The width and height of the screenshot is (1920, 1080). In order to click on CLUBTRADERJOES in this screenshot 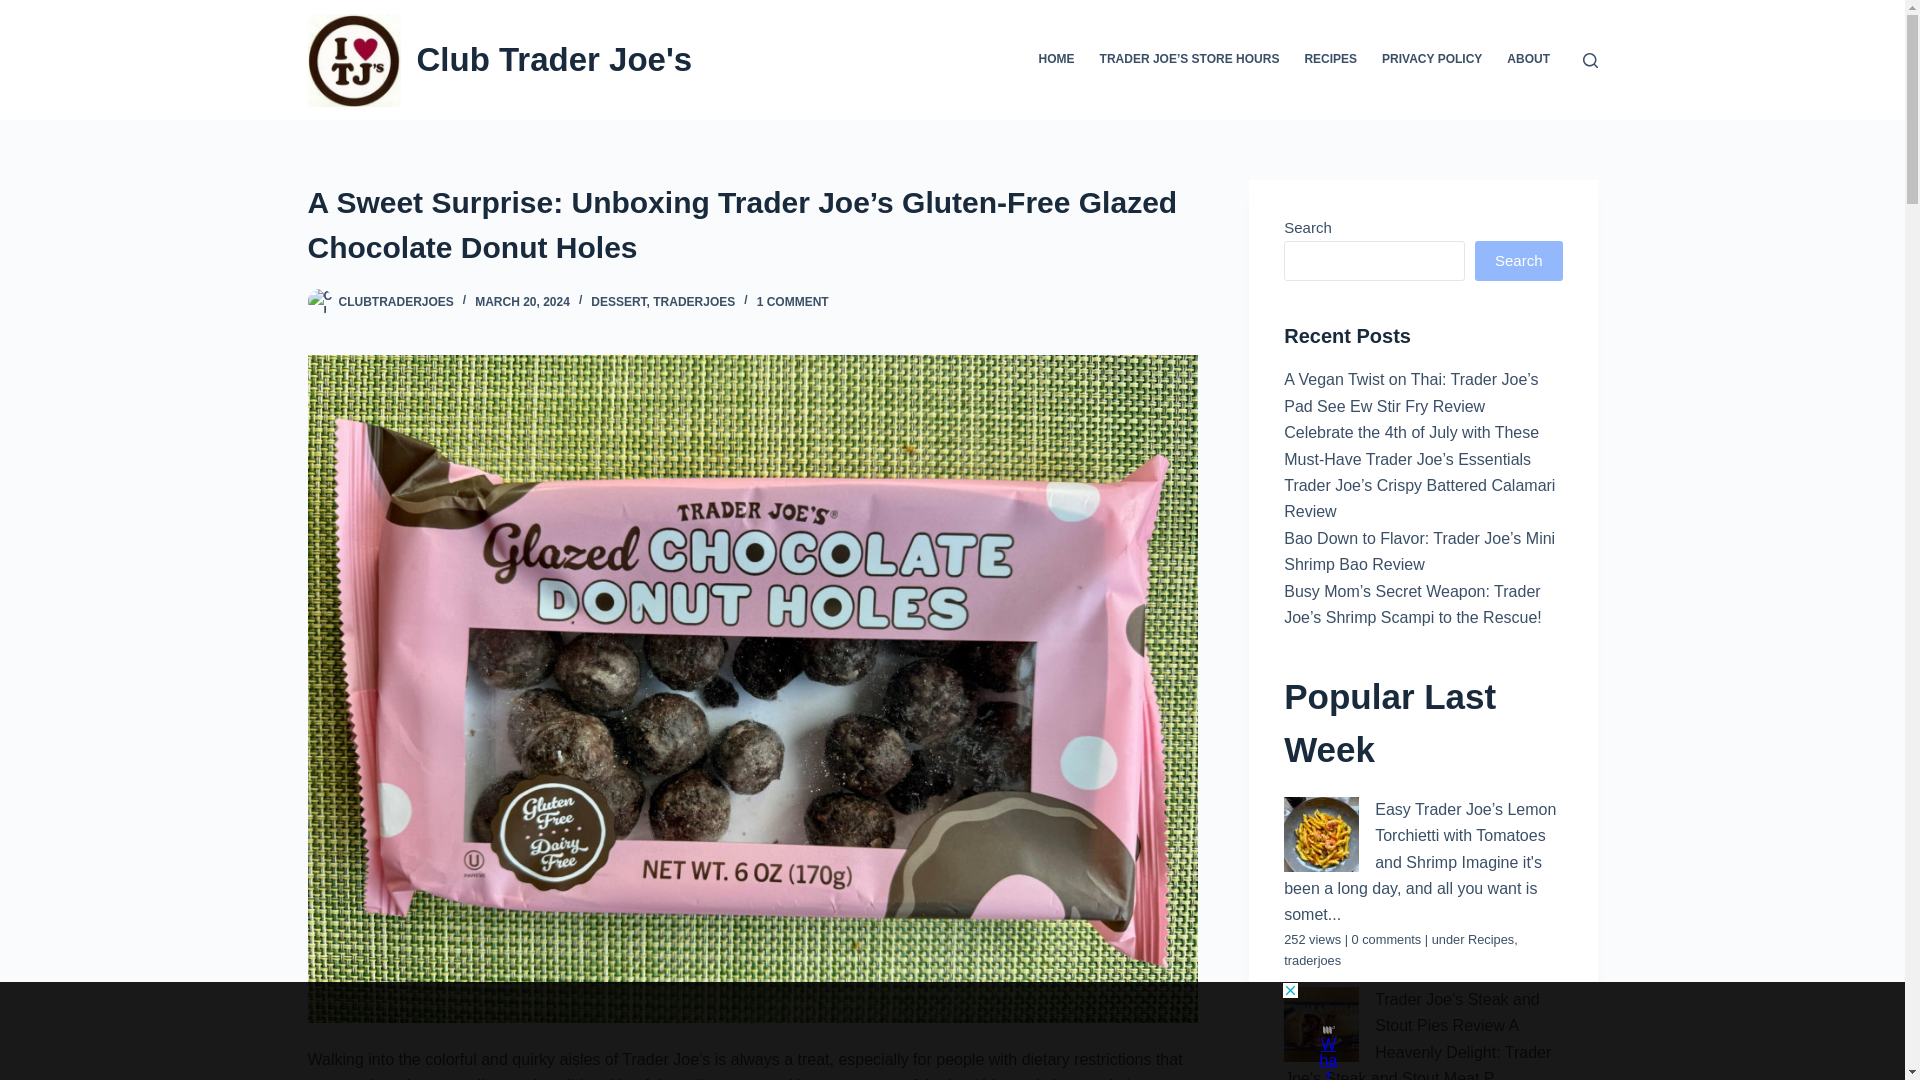, I will do `click(395, 301)`.